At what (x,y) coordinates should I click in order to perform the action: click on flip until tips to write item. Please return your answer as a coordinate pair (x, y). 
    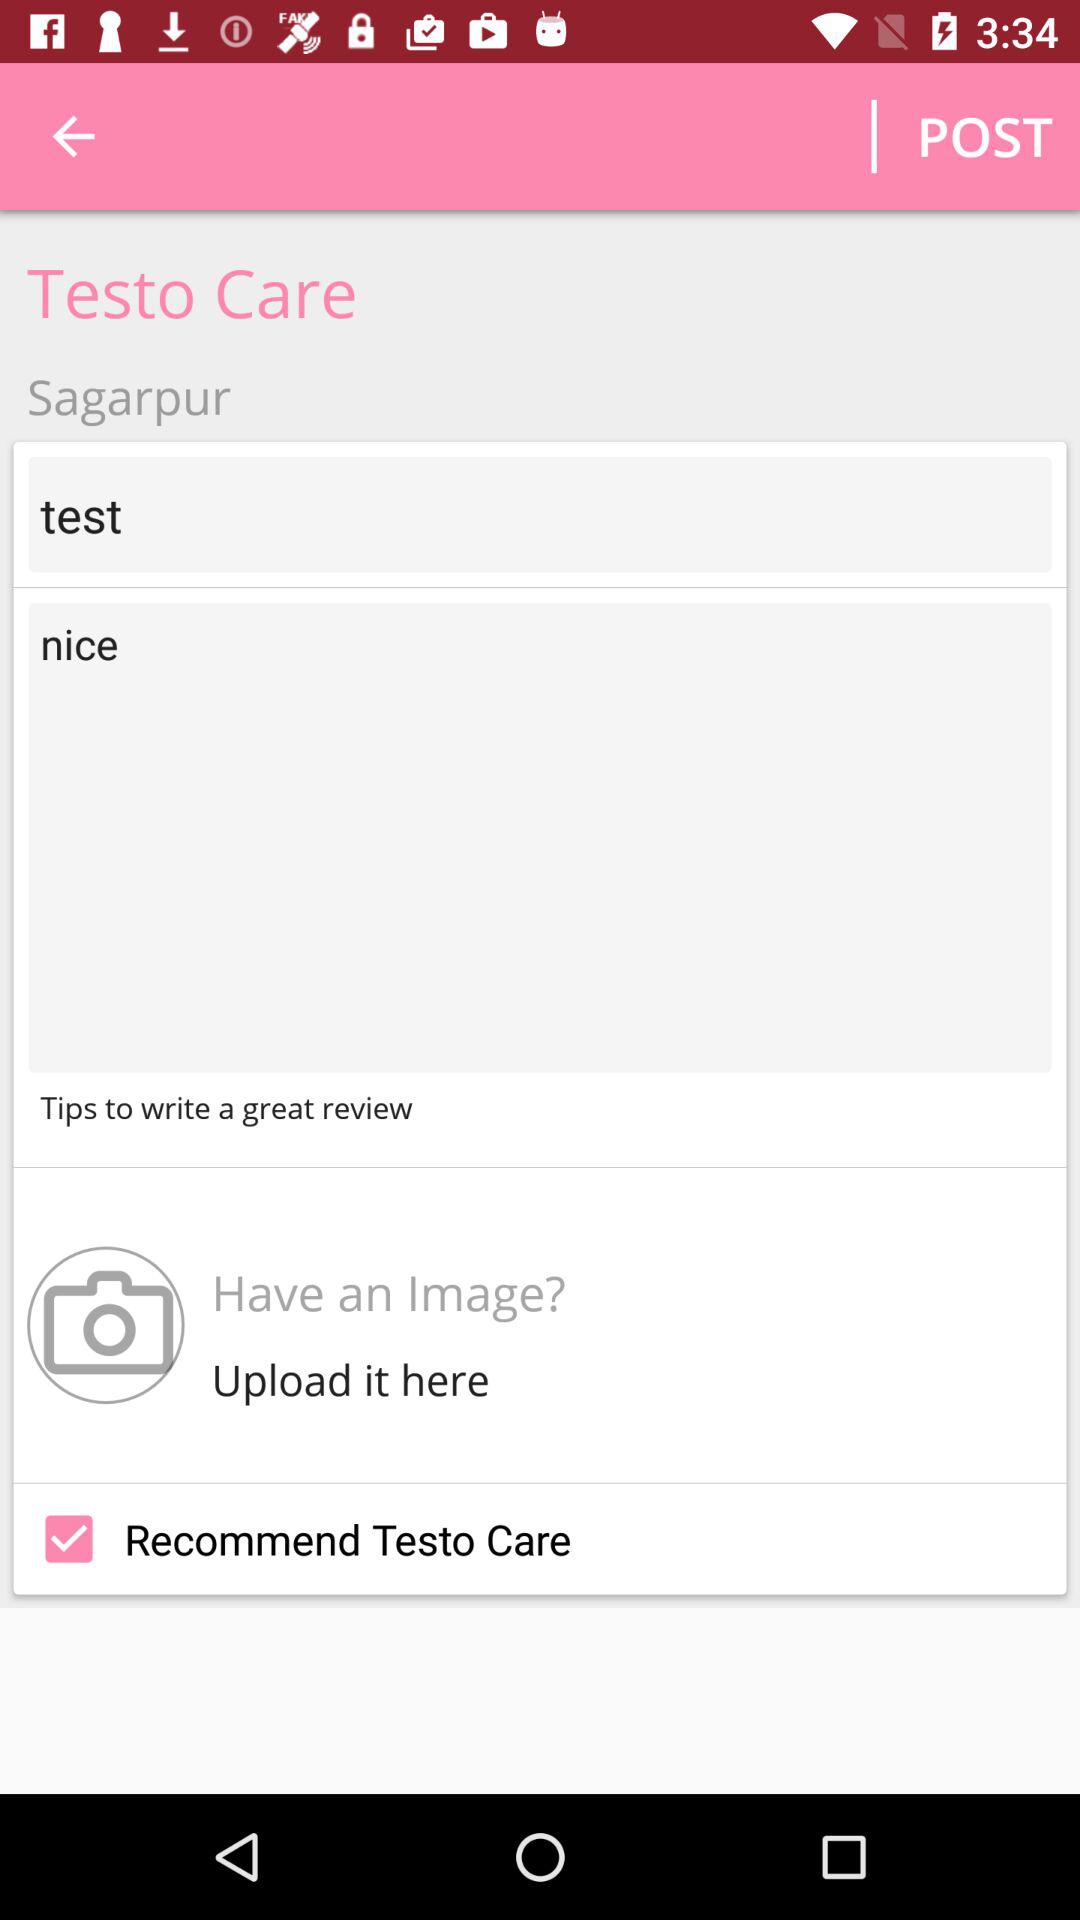
    Looking at the image, I should click on (540, 1106).